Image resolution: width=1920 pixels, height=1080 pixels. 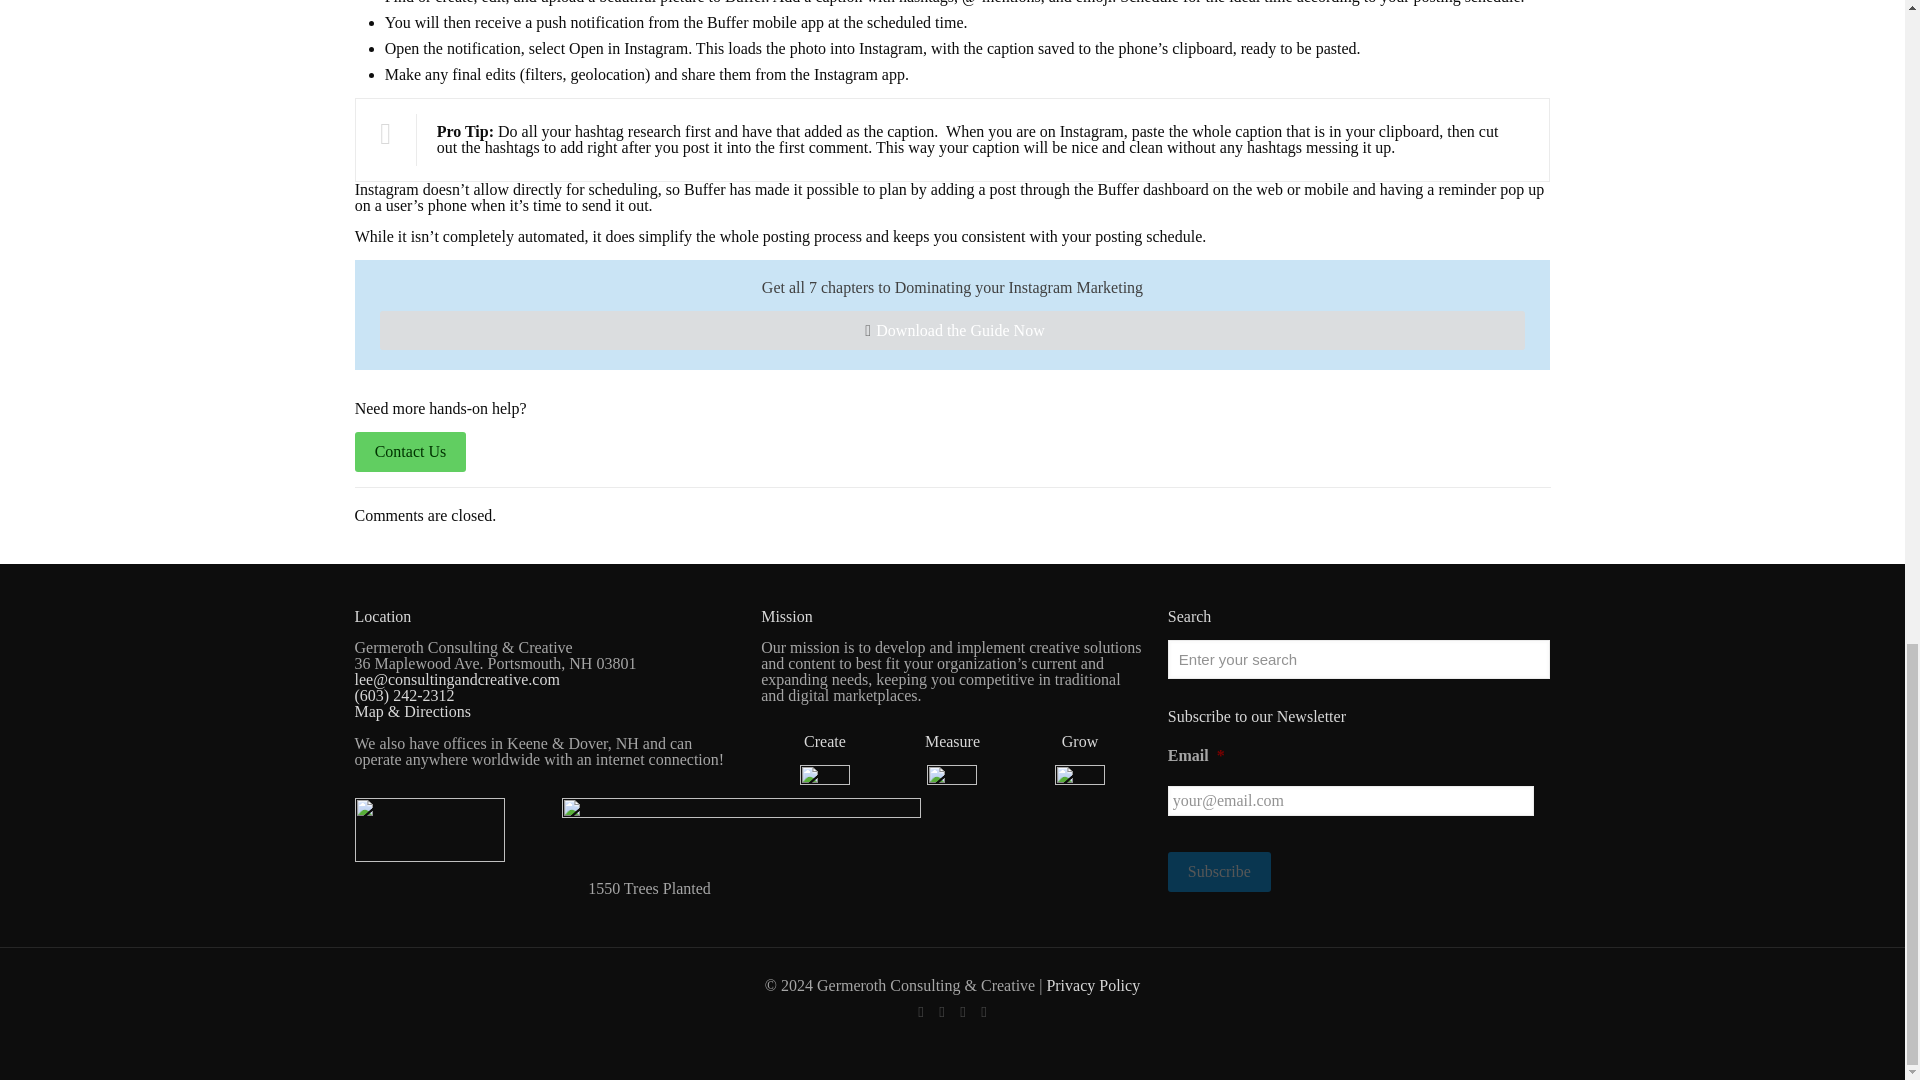 What do you see at coordinates (1219, 872) in the screenshot?
I see `Subscribe` at bounding box center [1219, 872].